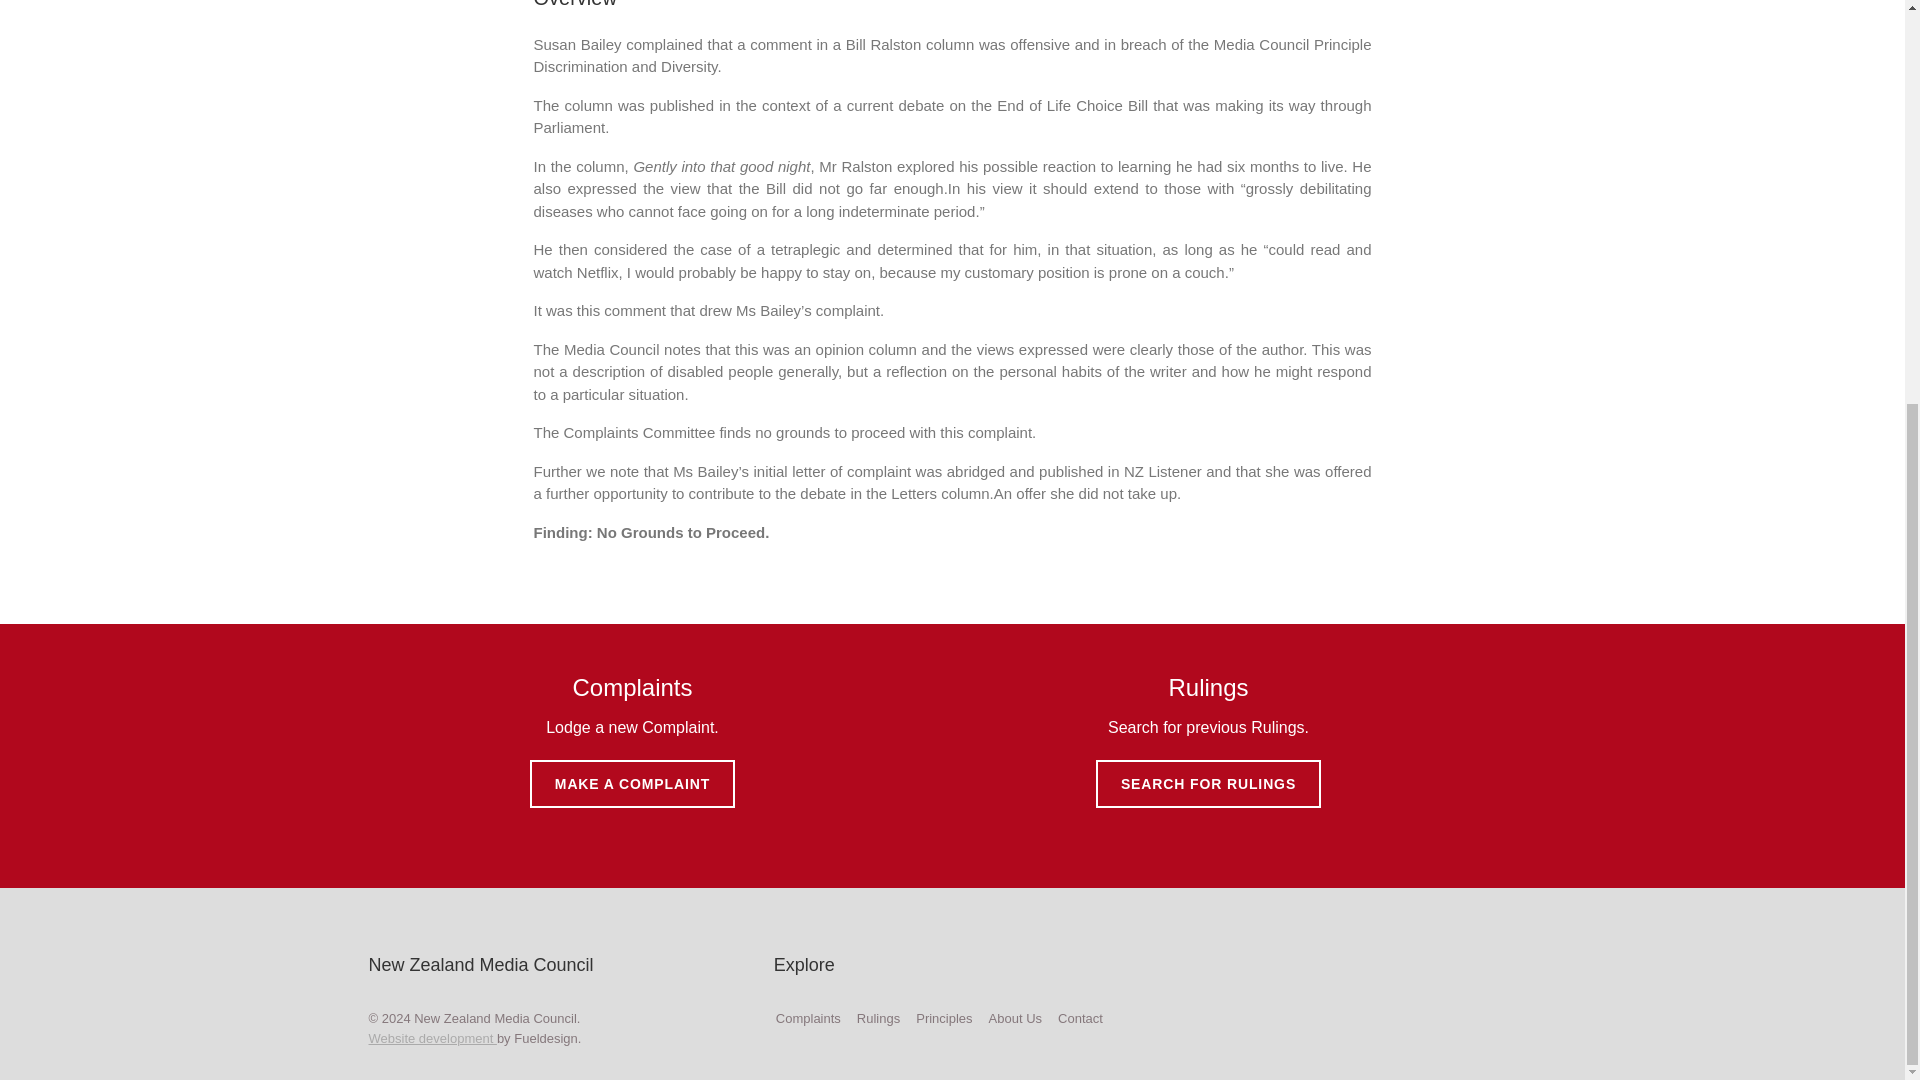 The width and height of the screenshot is (1920, 1080). What do you see at coordinates (943, 1018) in the screenshot?
I see `Principles` at bounding box center [943, 1018].